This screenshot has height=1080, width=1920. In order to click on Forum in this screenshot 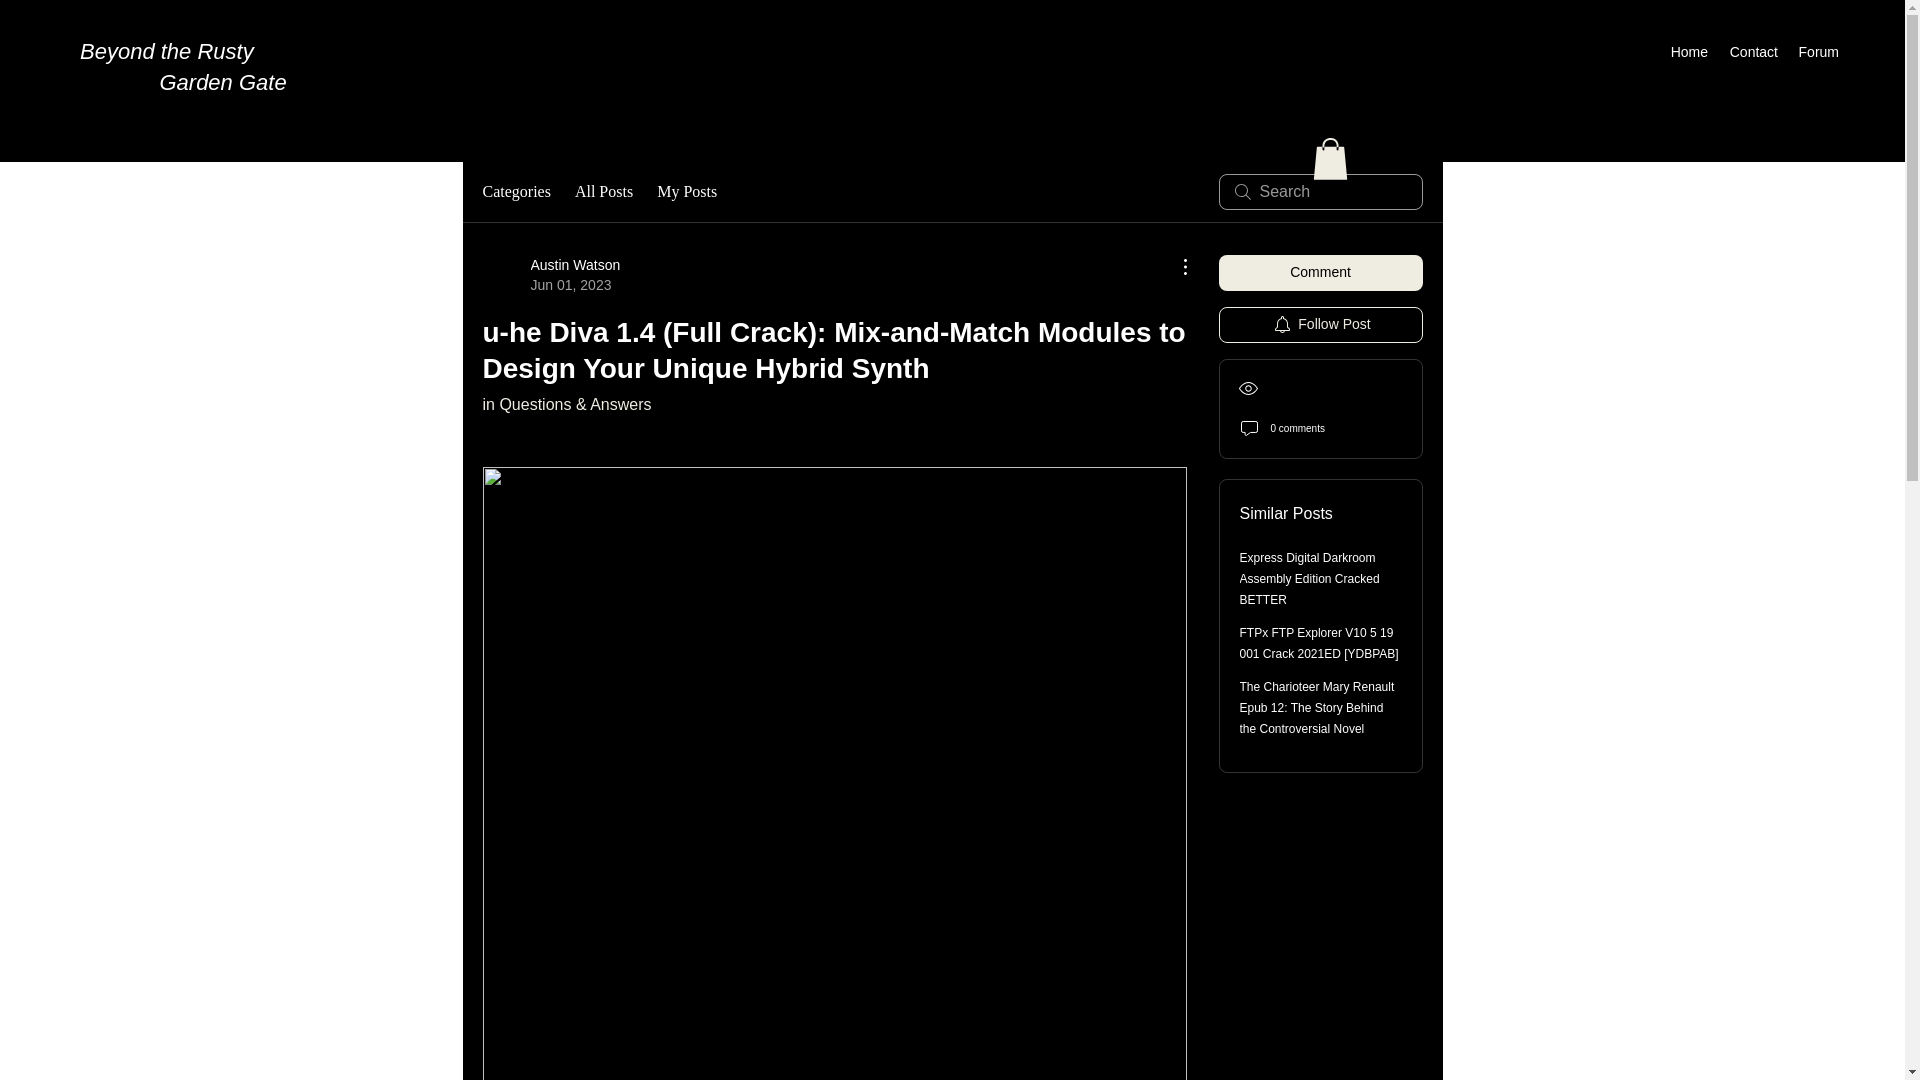, I will do `click(1818, 51)`.